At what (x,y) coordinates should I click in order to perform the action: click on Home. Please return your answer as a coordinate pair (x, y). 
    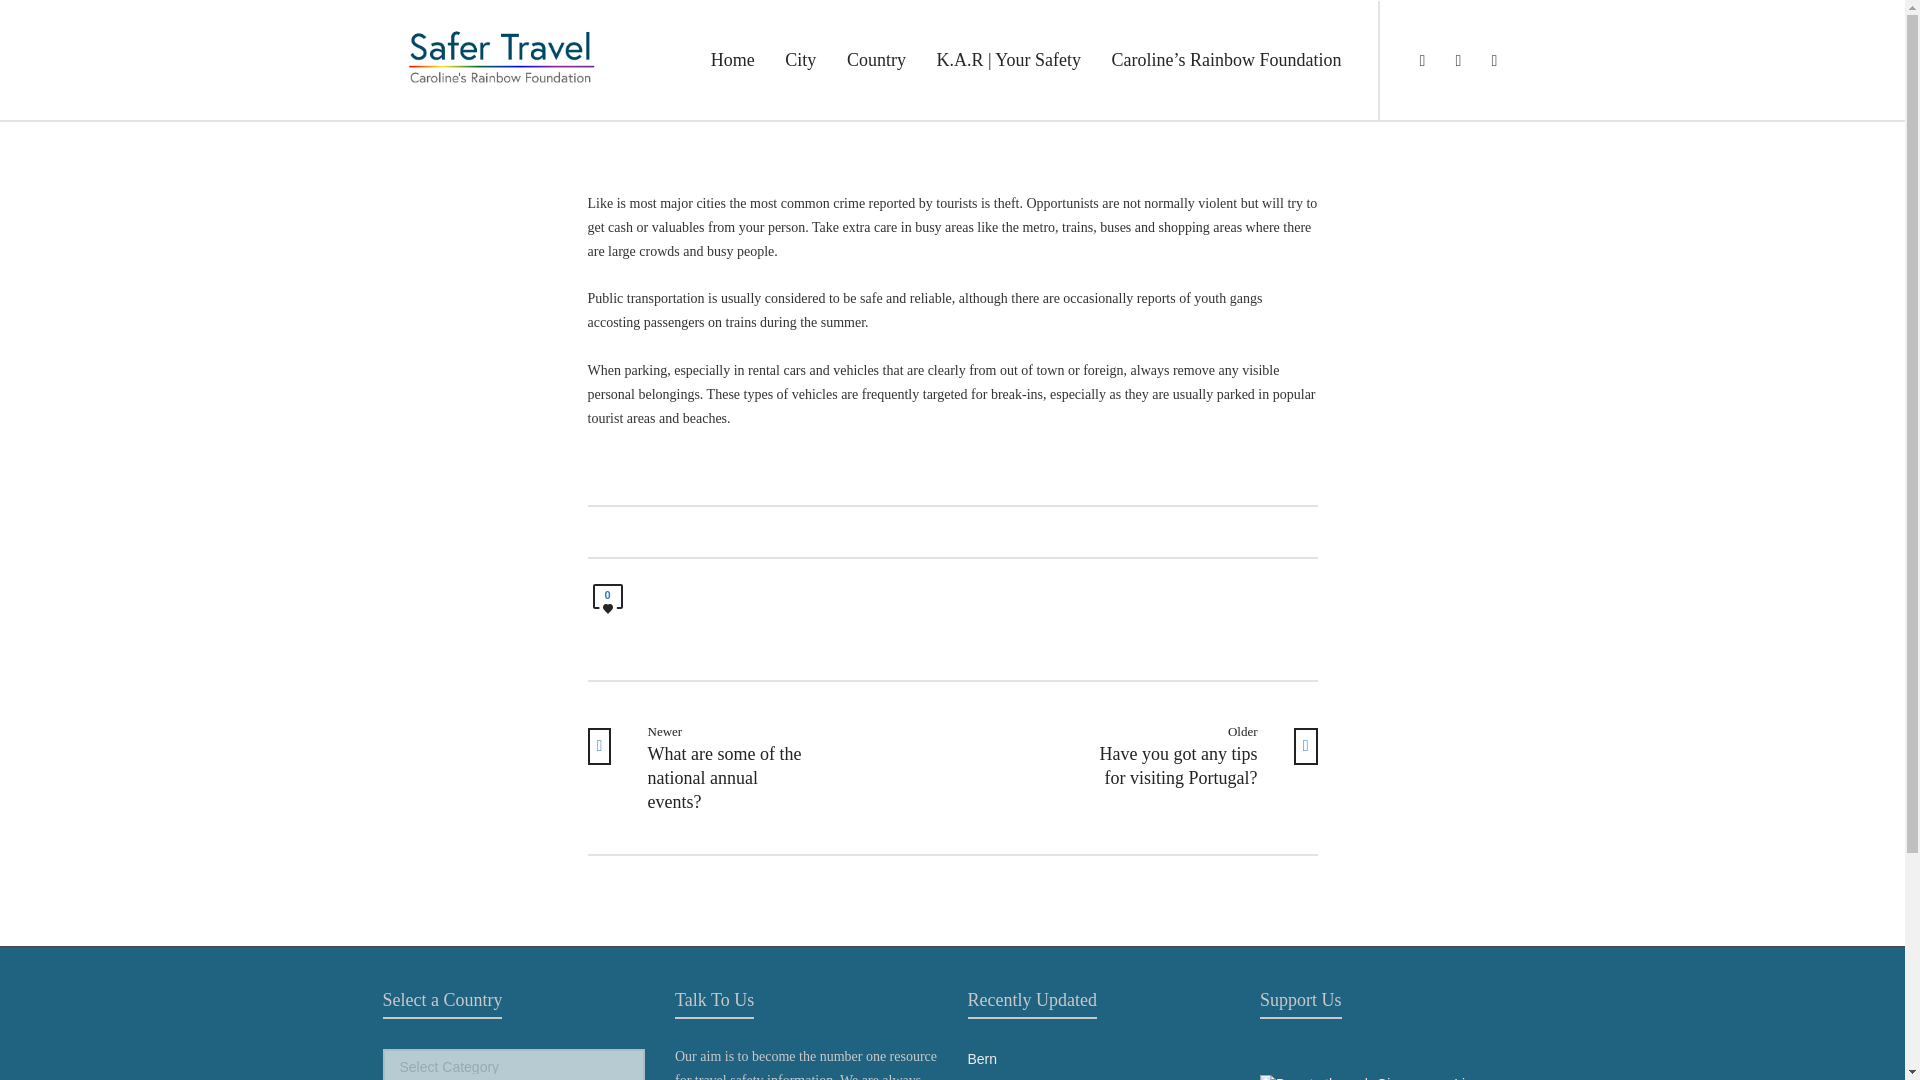
    Looking at the image, I should click on (732, 60).